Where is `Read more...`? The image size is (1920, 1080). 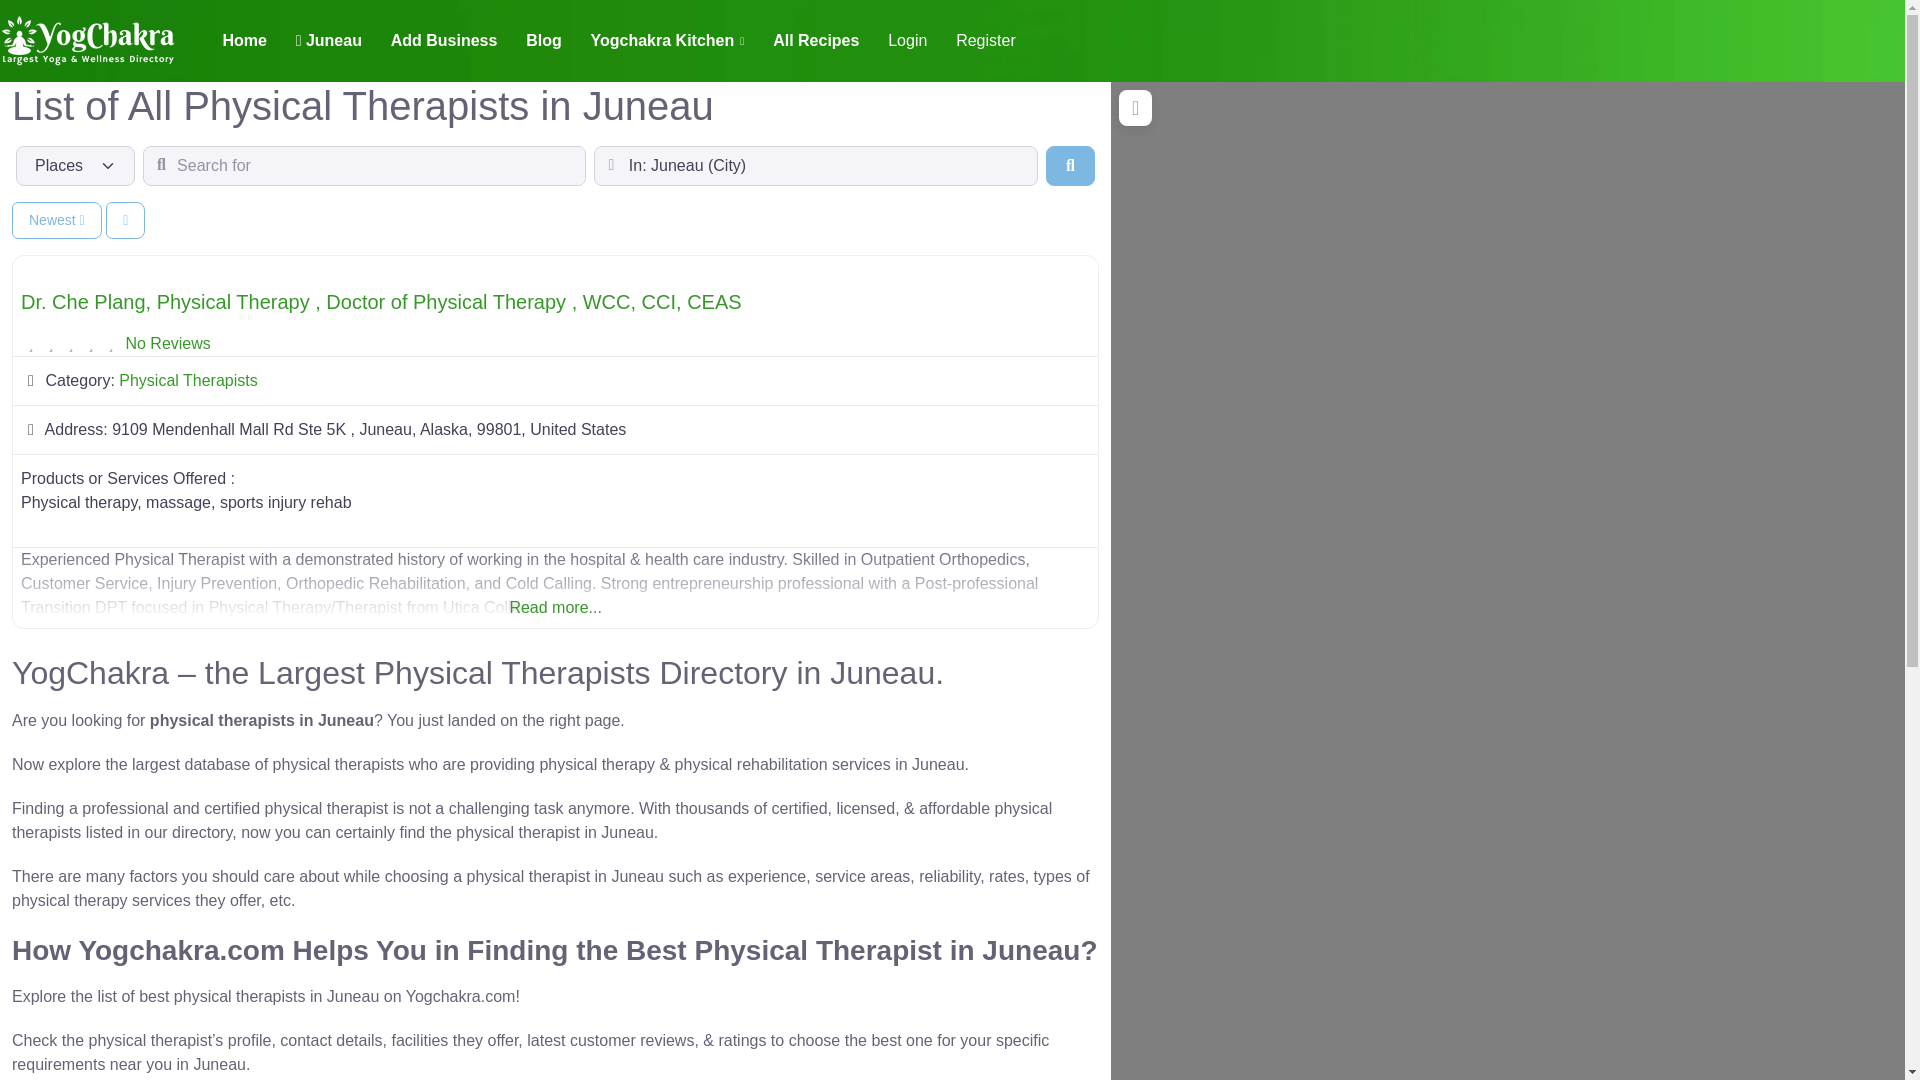 Read more... is located at coordinates (556, 583).